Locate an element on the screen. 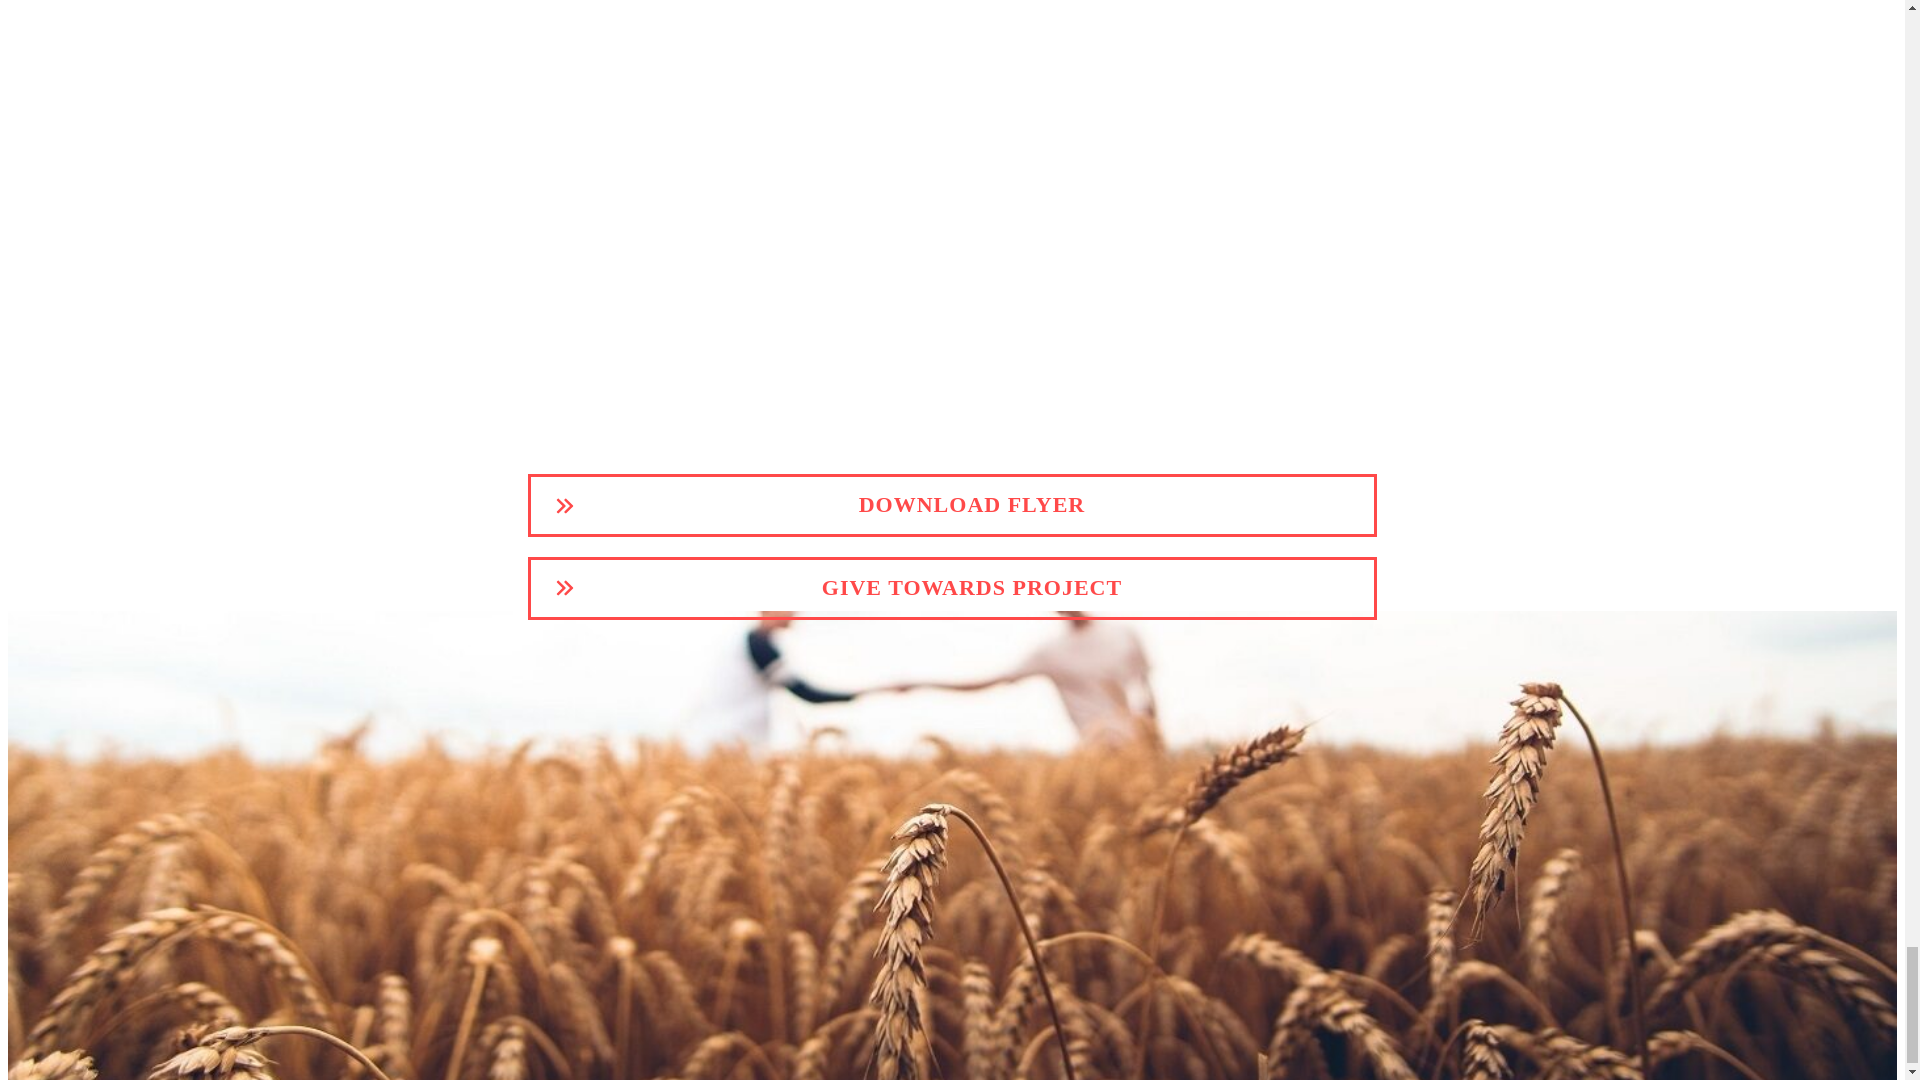 The height and width of the screenshot is (1080, 1920). GIVE TOWARDS PROJECT is located at coordinates (952, 588).